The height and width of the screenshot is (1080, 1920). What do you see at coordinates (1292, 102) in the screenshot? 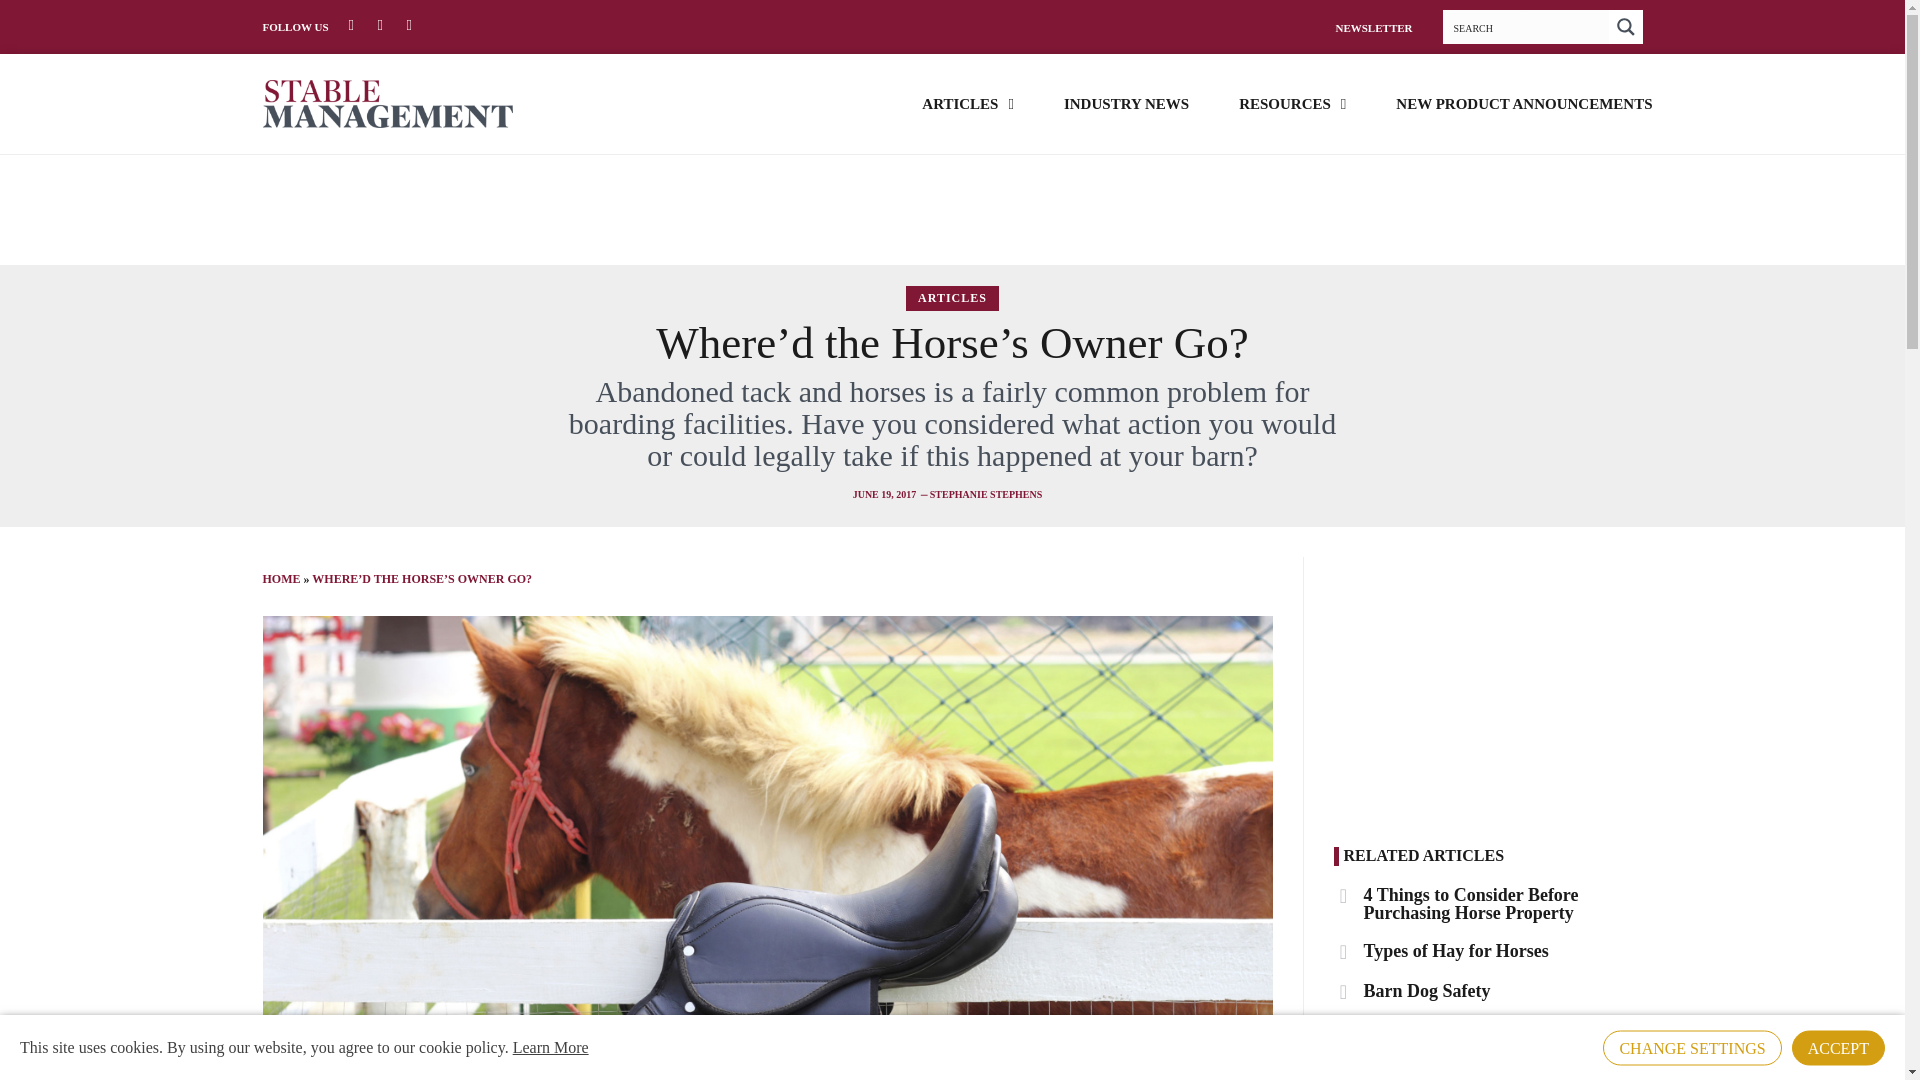
I see `RESOURCES` at bounding box center [1292, 102].